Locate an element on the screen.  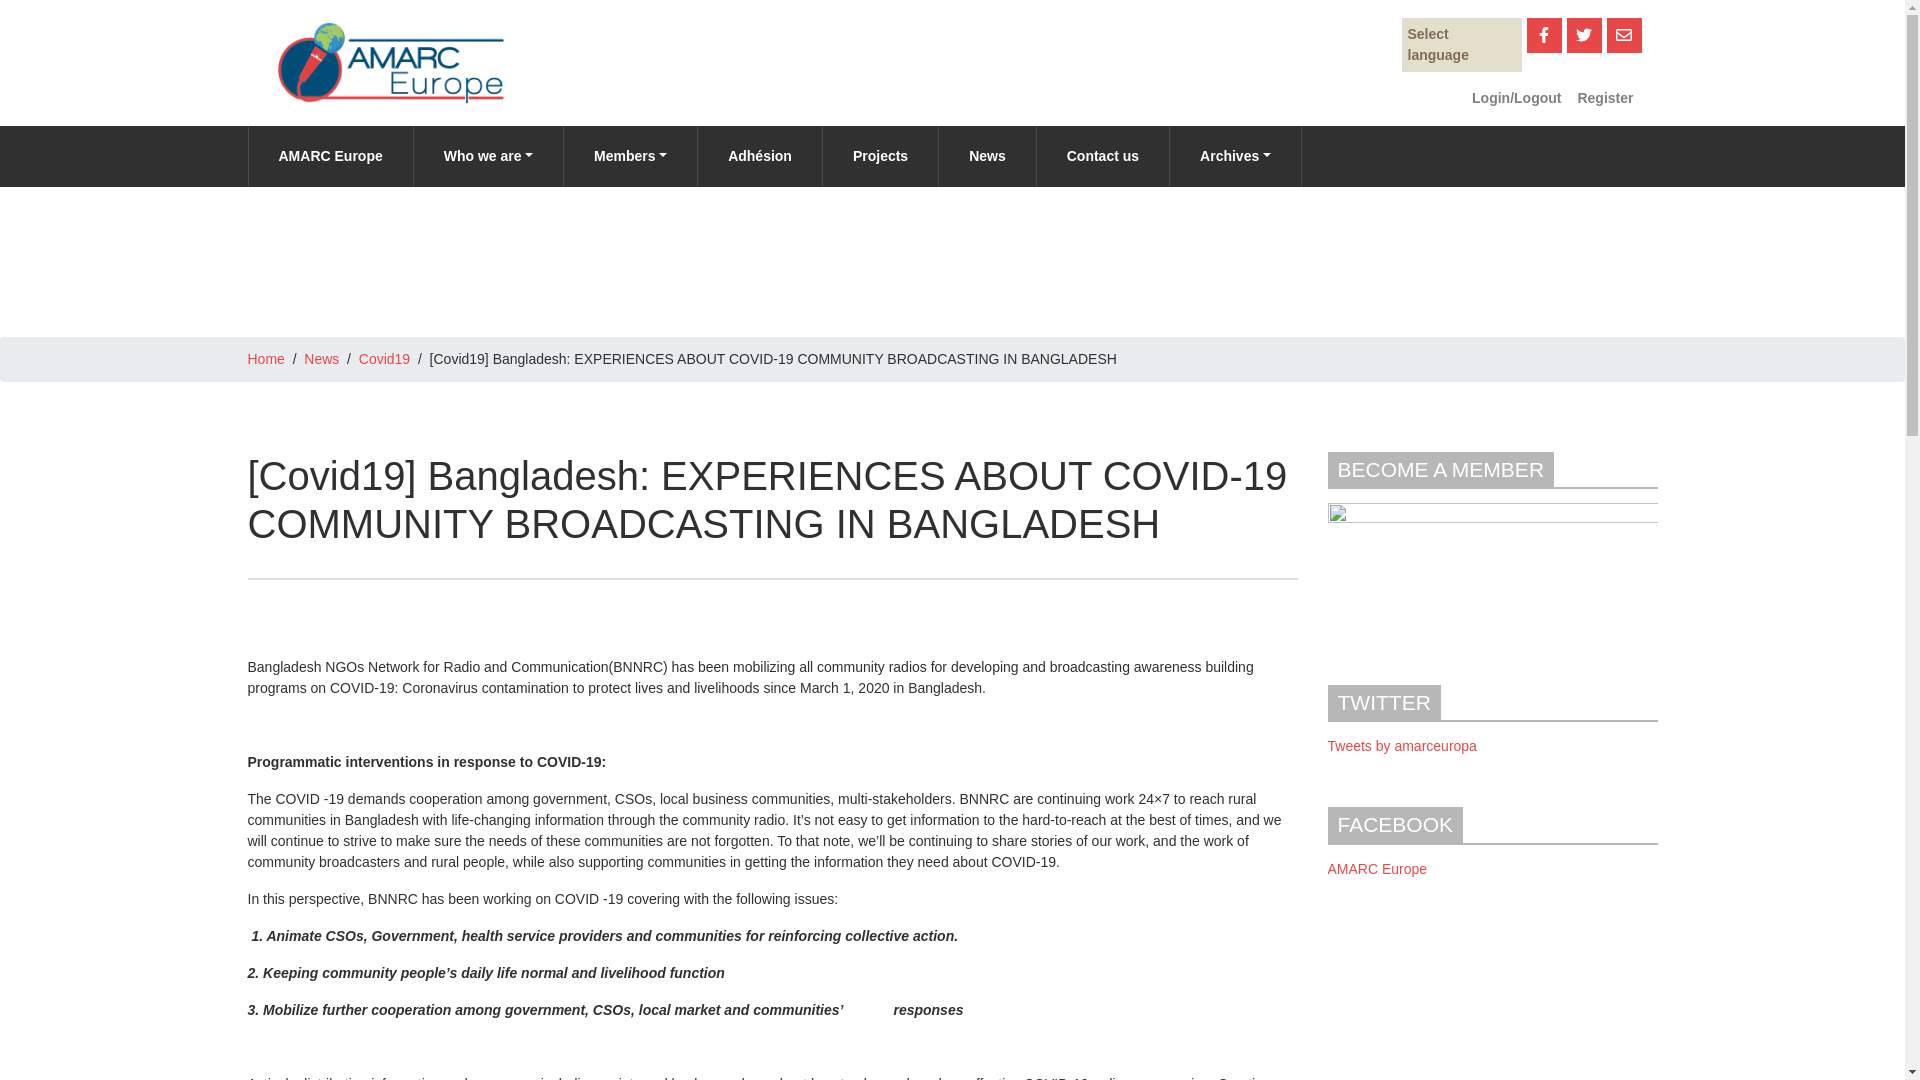
Who we are is located at coordinates (487, 156).